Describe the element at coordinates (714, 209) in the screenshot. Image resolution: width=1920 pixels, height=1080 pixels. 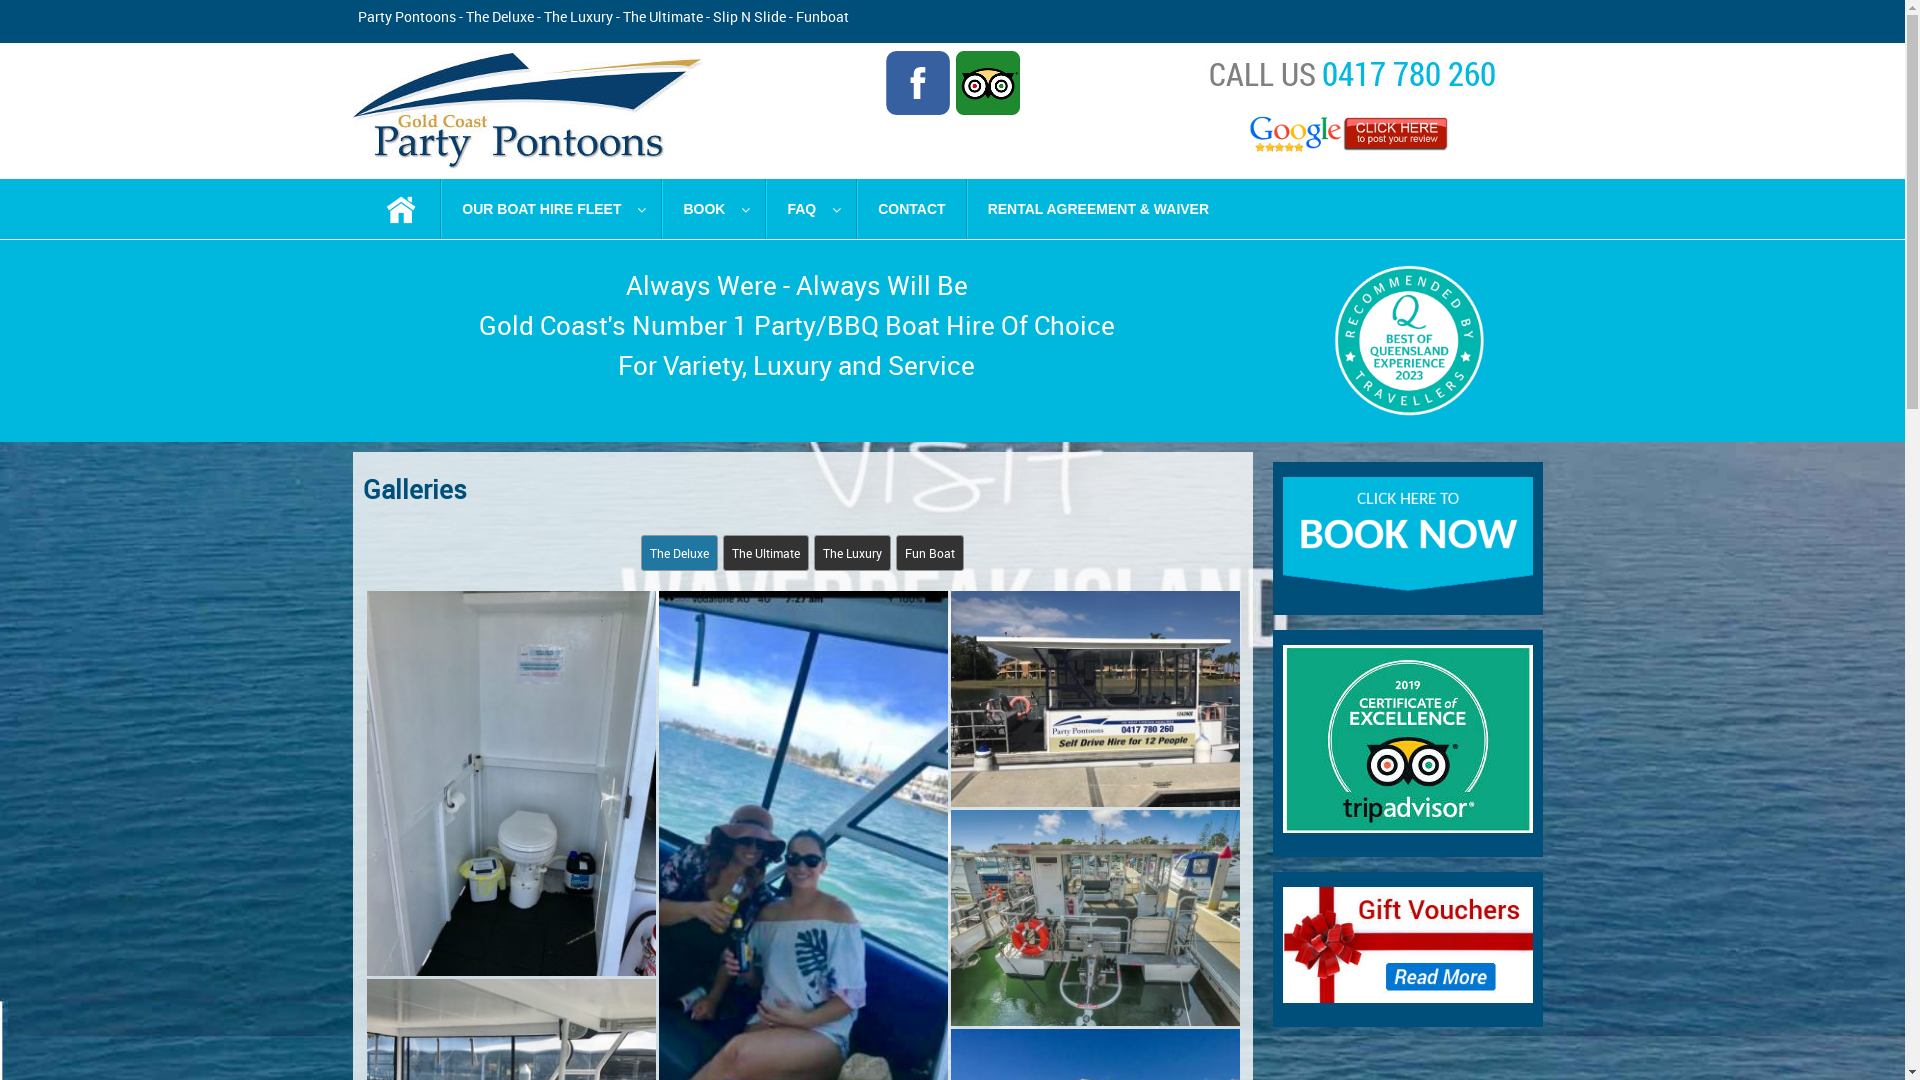
I see `BOOK` at that location.